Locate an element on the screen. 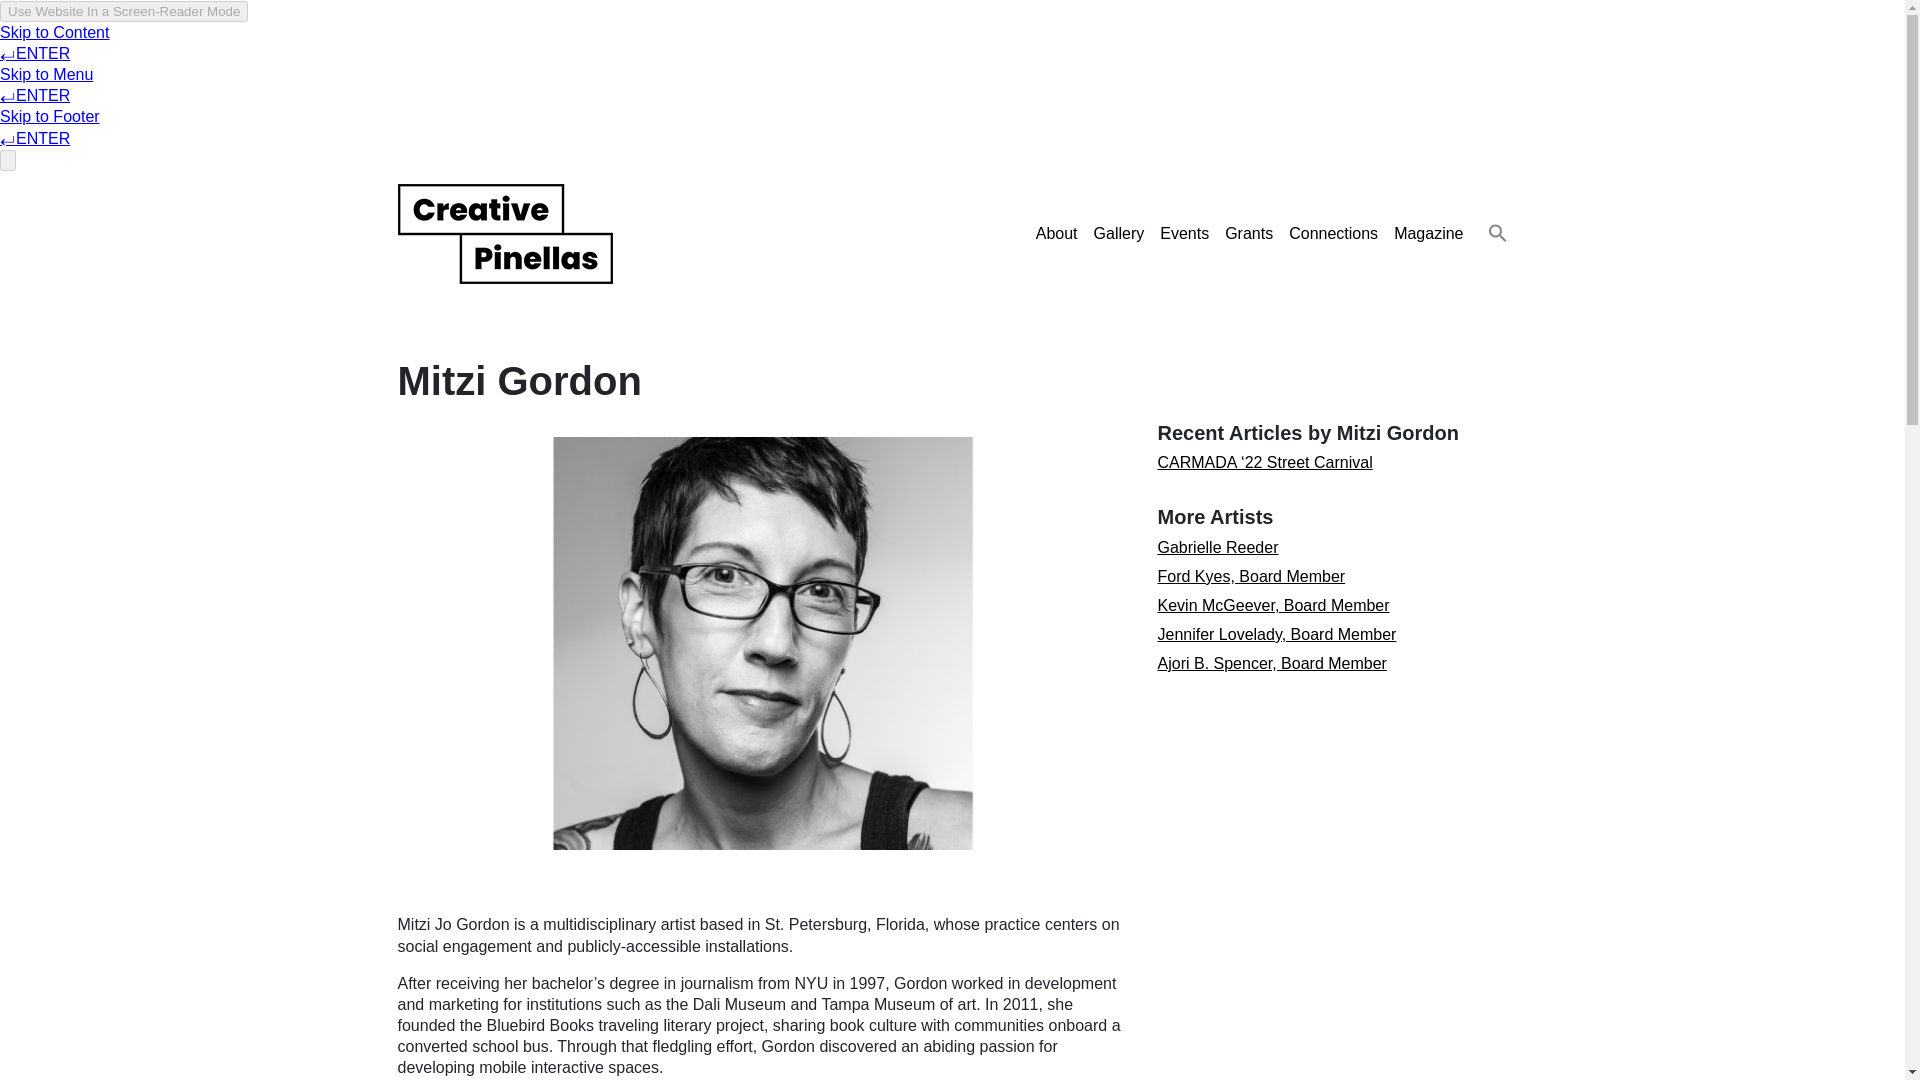 This screenshot has height=1080, width=1920. Events is located at coordinates (1184, 232).